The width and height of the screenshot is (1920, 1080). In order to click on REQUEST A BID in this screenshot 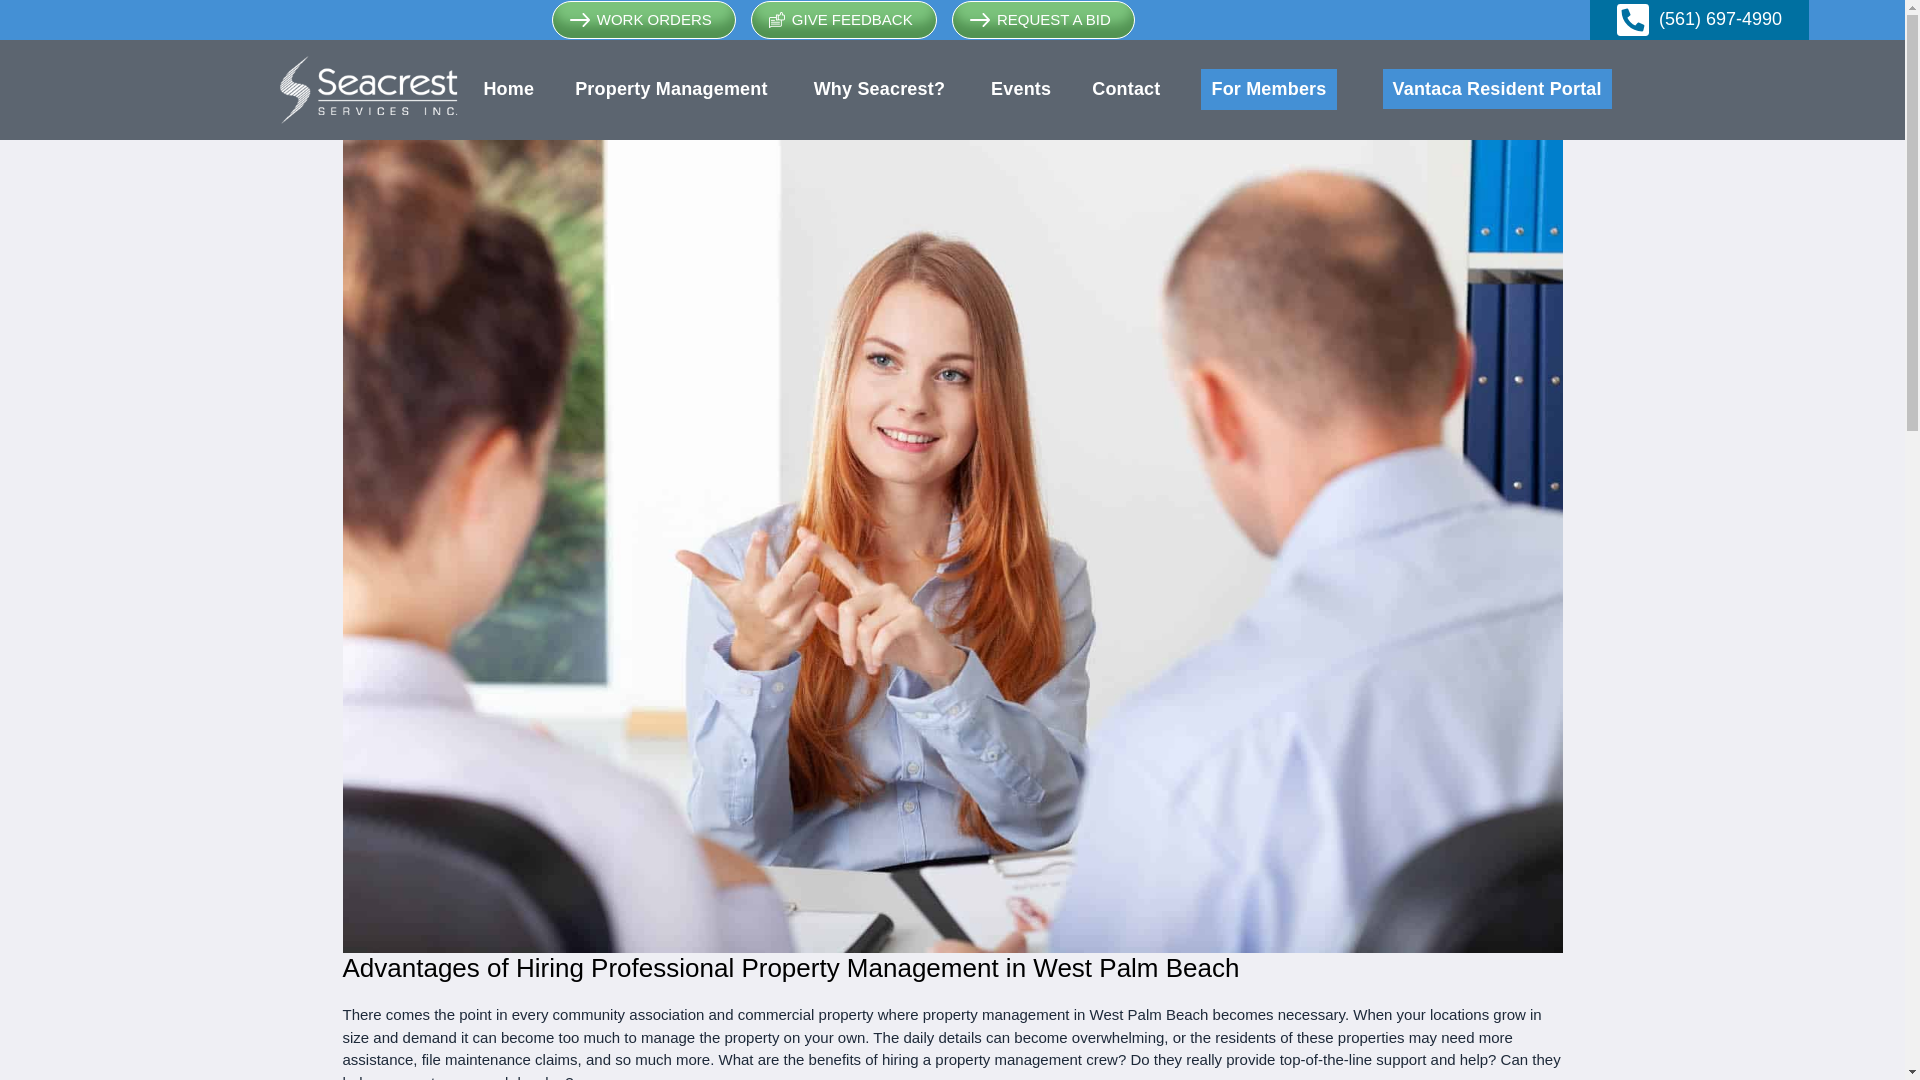, I will do `click(1043, 20)`.